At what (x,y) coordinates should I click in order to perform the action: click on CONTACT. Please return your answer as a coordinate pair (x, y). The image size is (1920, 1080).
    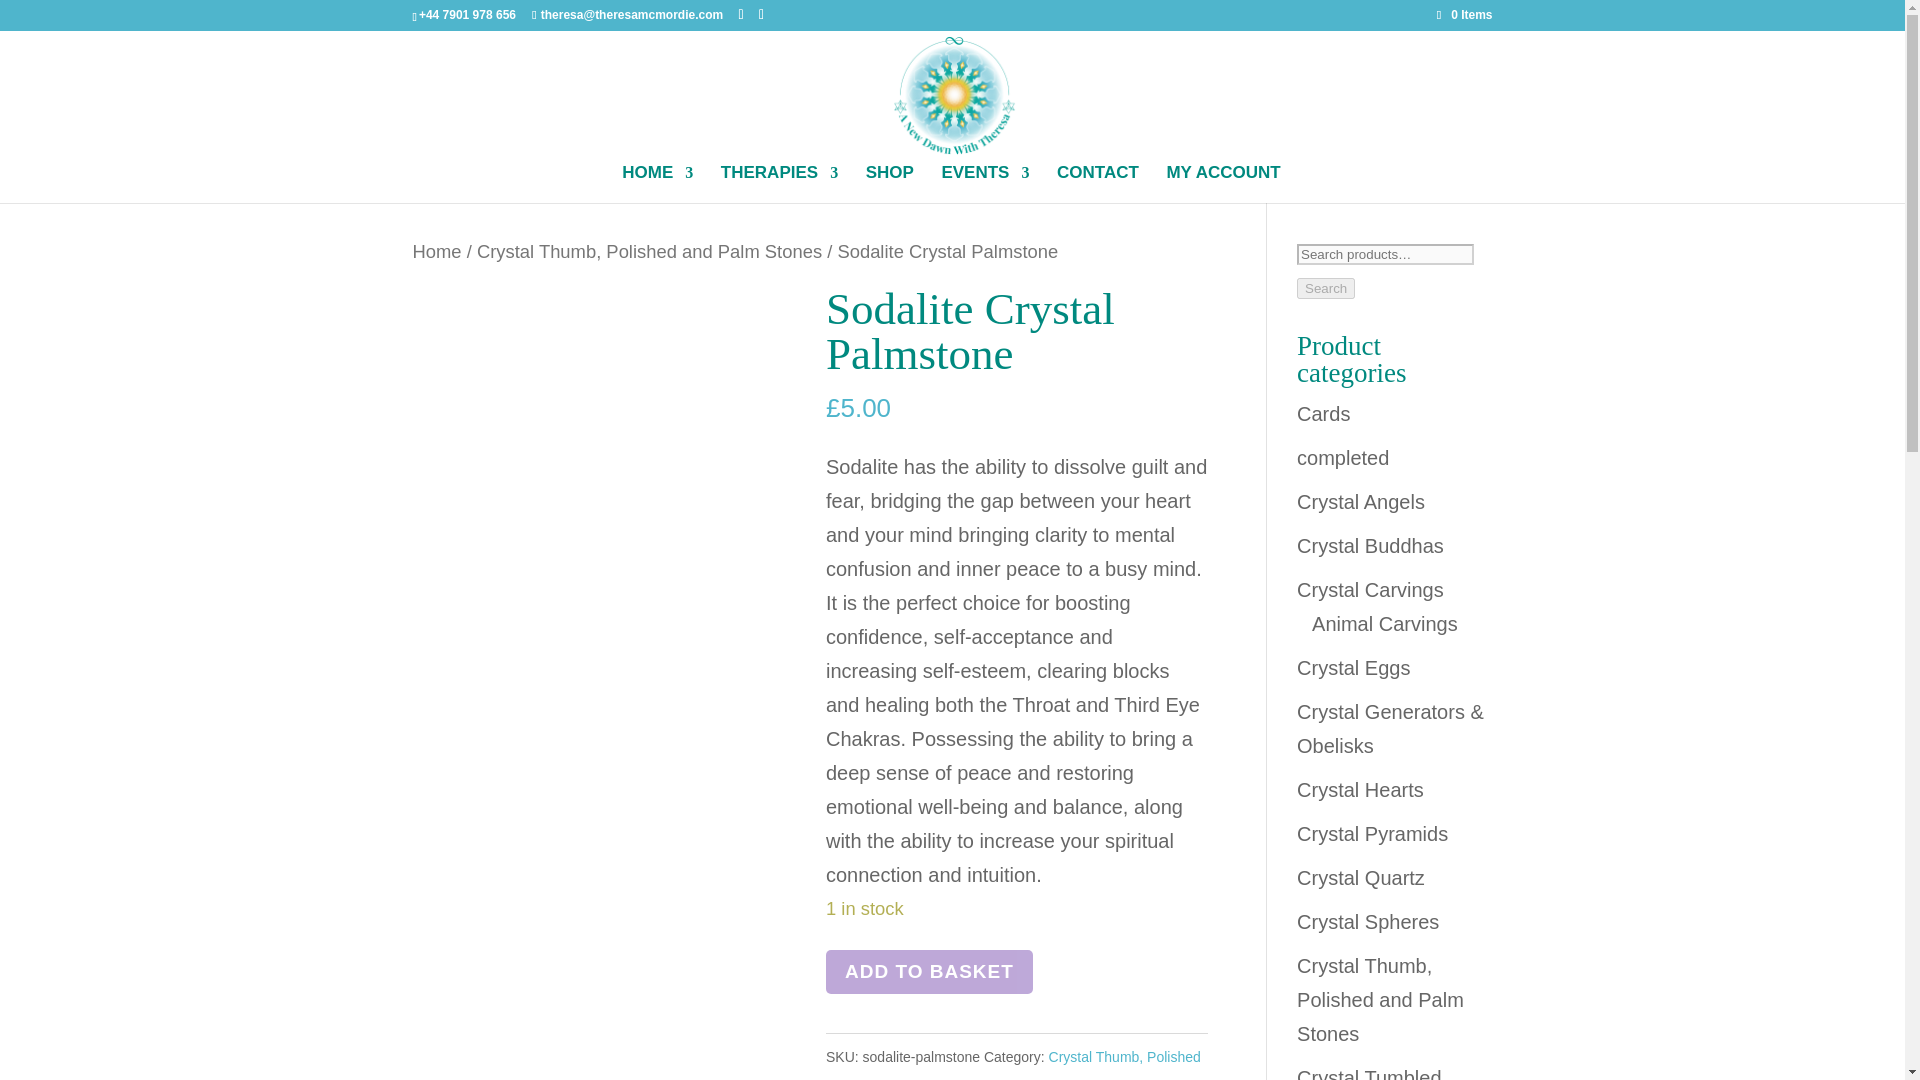
    Looking at the image, I should click on (1098, 184).